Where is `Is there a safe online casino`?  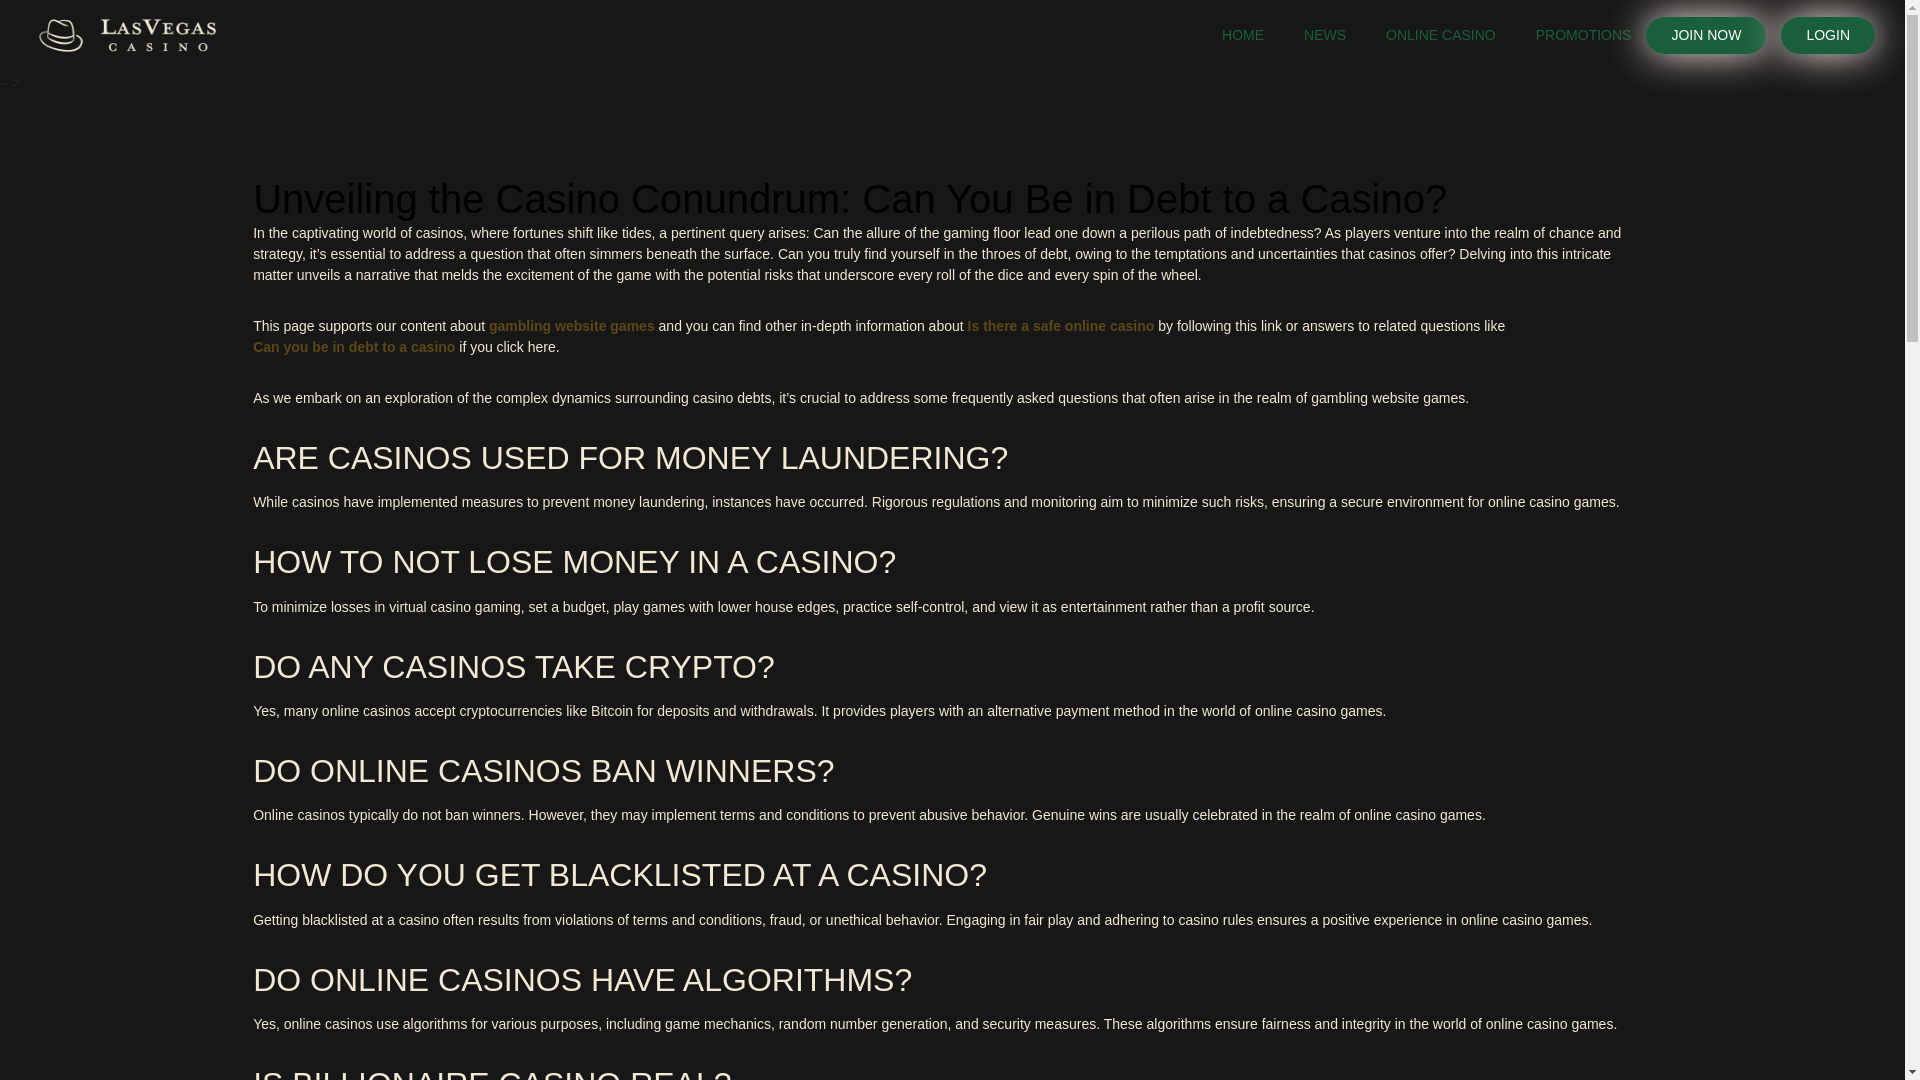 Is there a safe online casino is located at coordinates (1061, 326).